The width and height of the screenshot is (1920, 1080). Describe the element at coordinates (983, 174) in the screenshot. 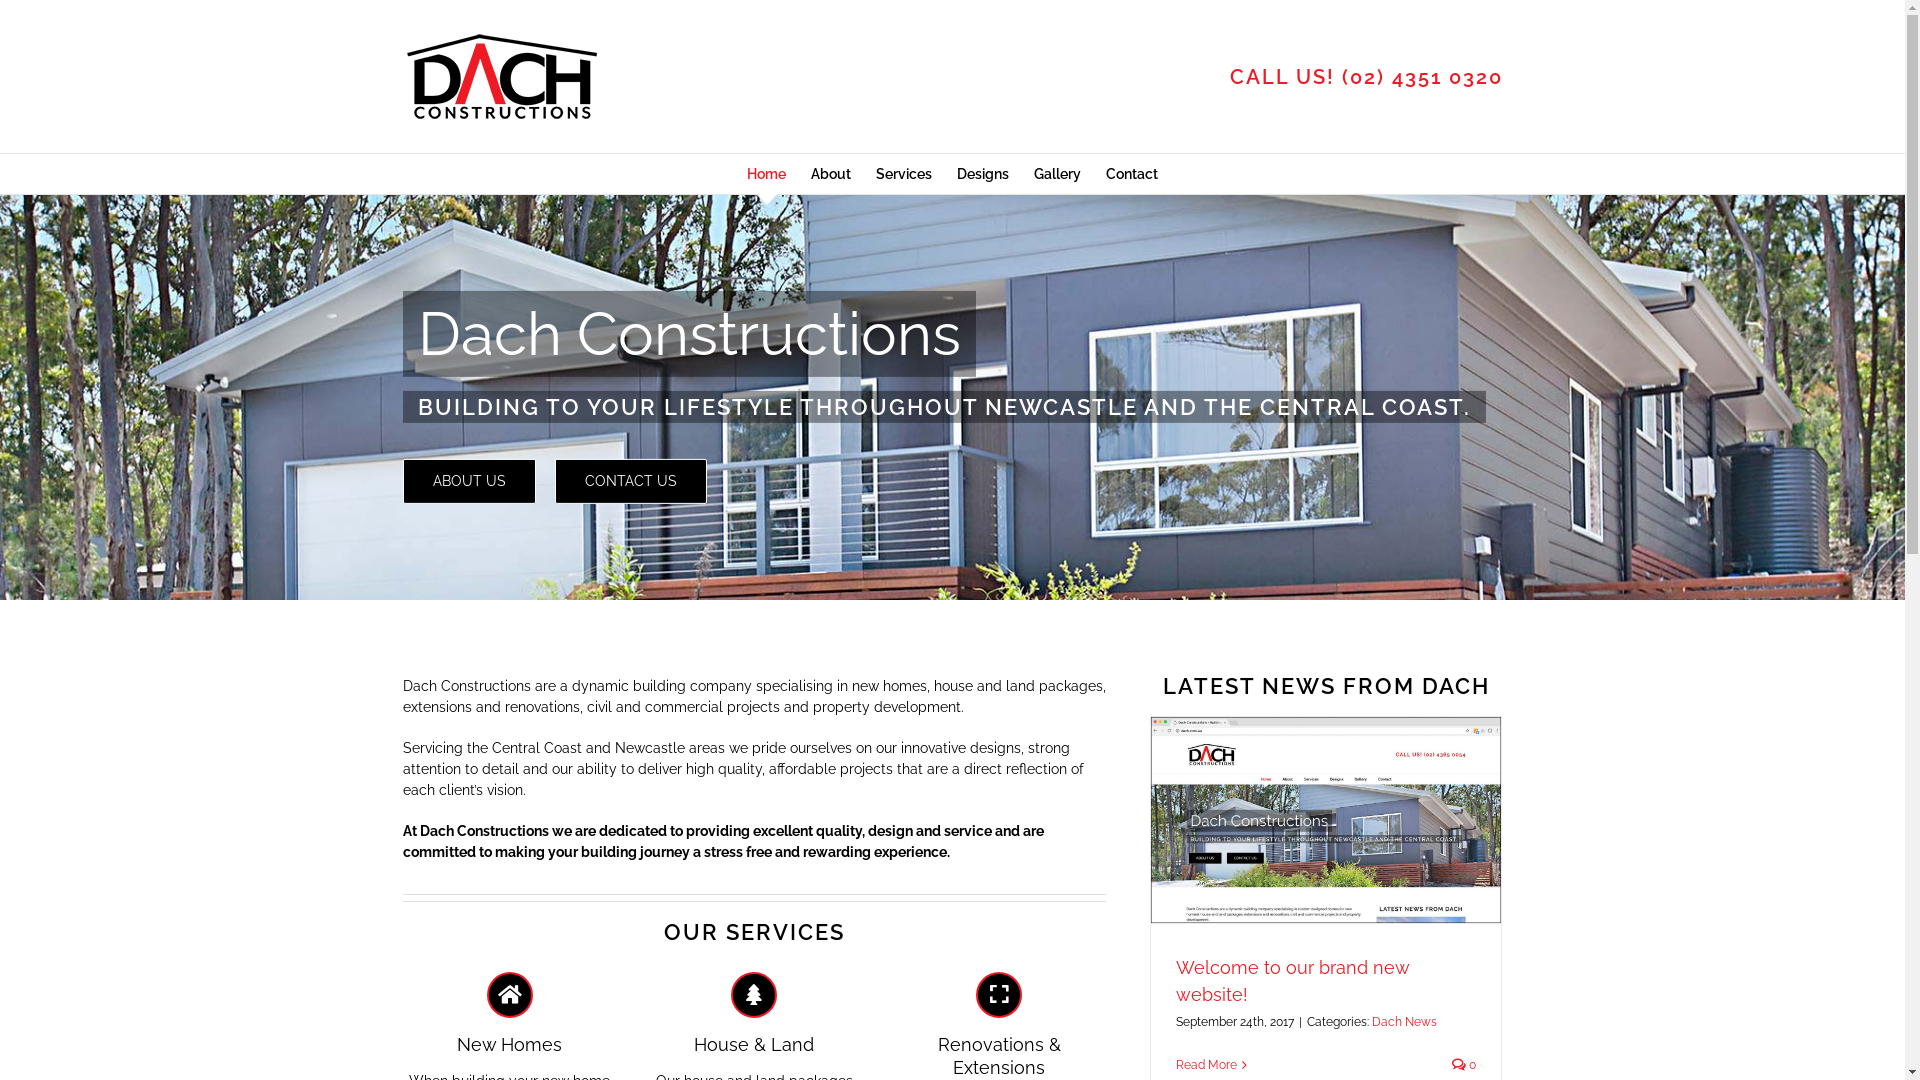

I see `Designs` at that location.